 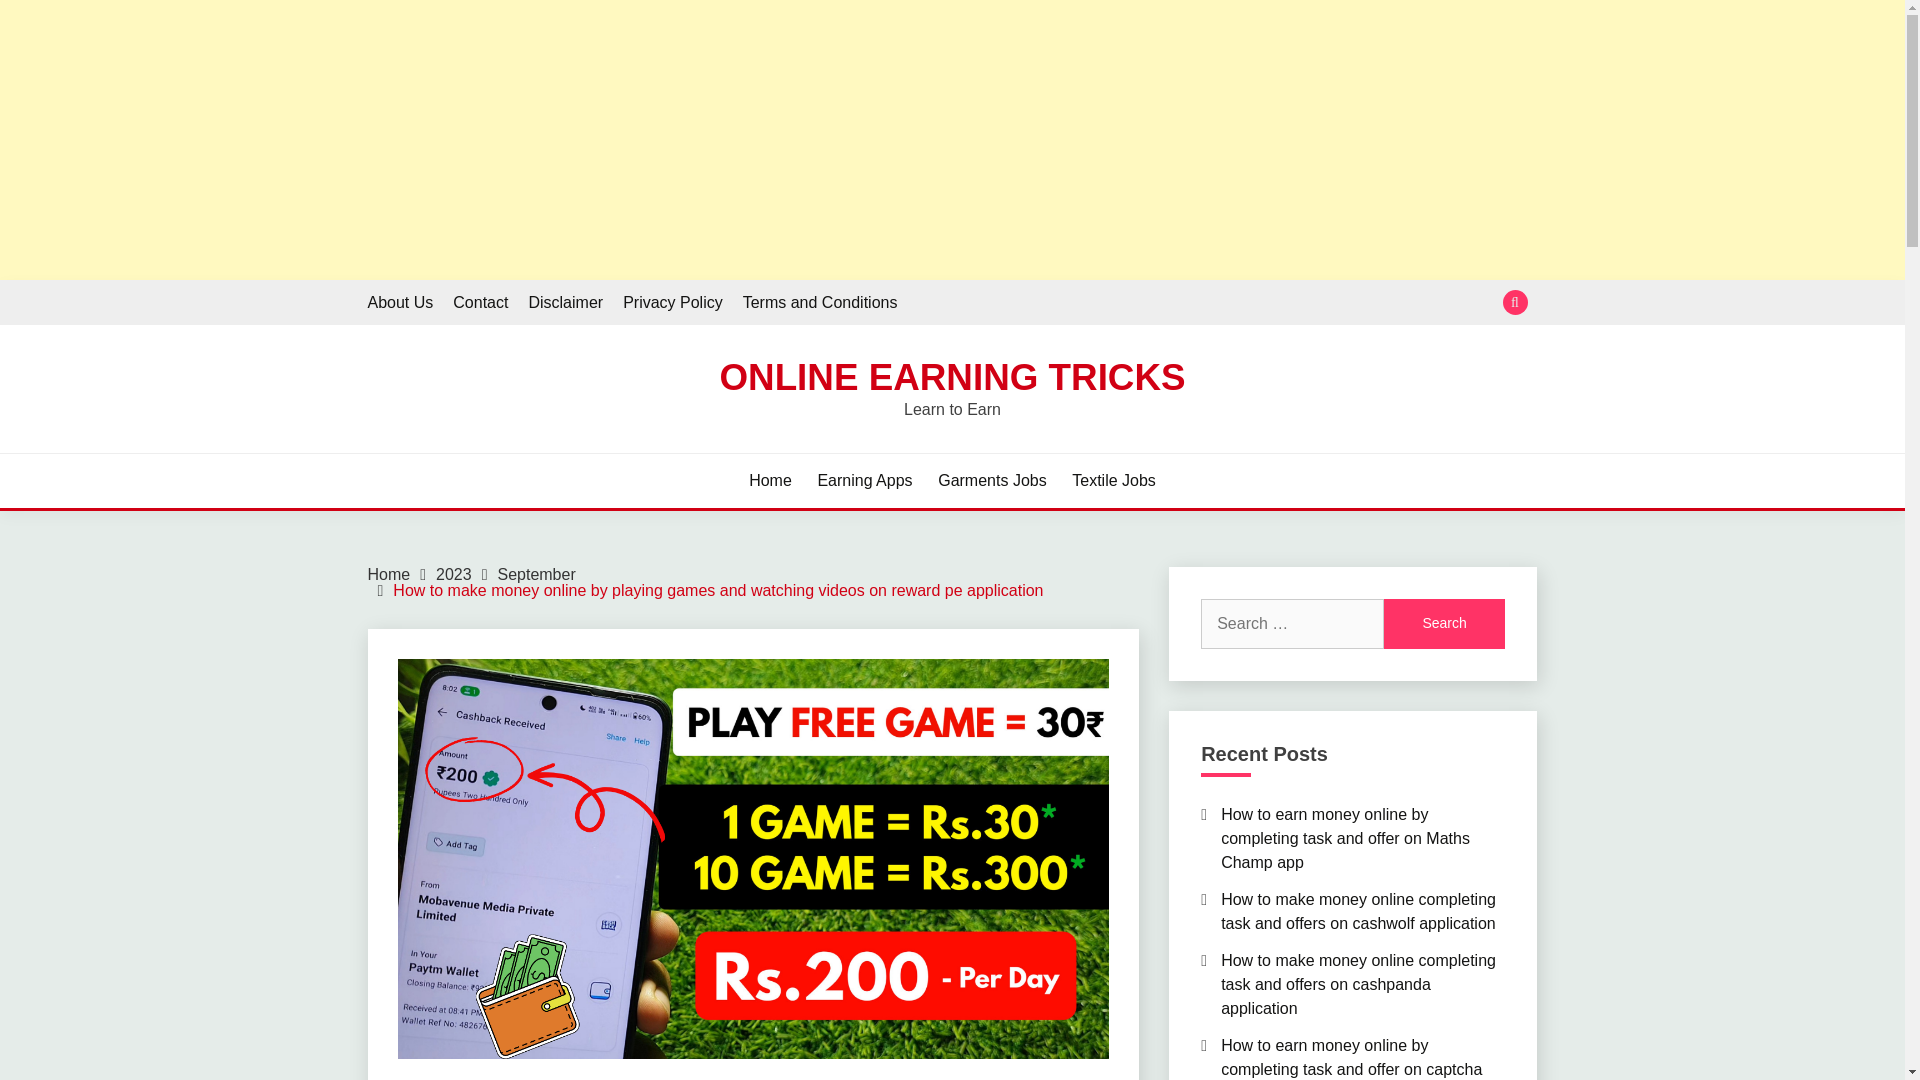 What do you see at coordinates (400, 302) in the screenshot?
I see `About Us` at bounding box center [400, 302].